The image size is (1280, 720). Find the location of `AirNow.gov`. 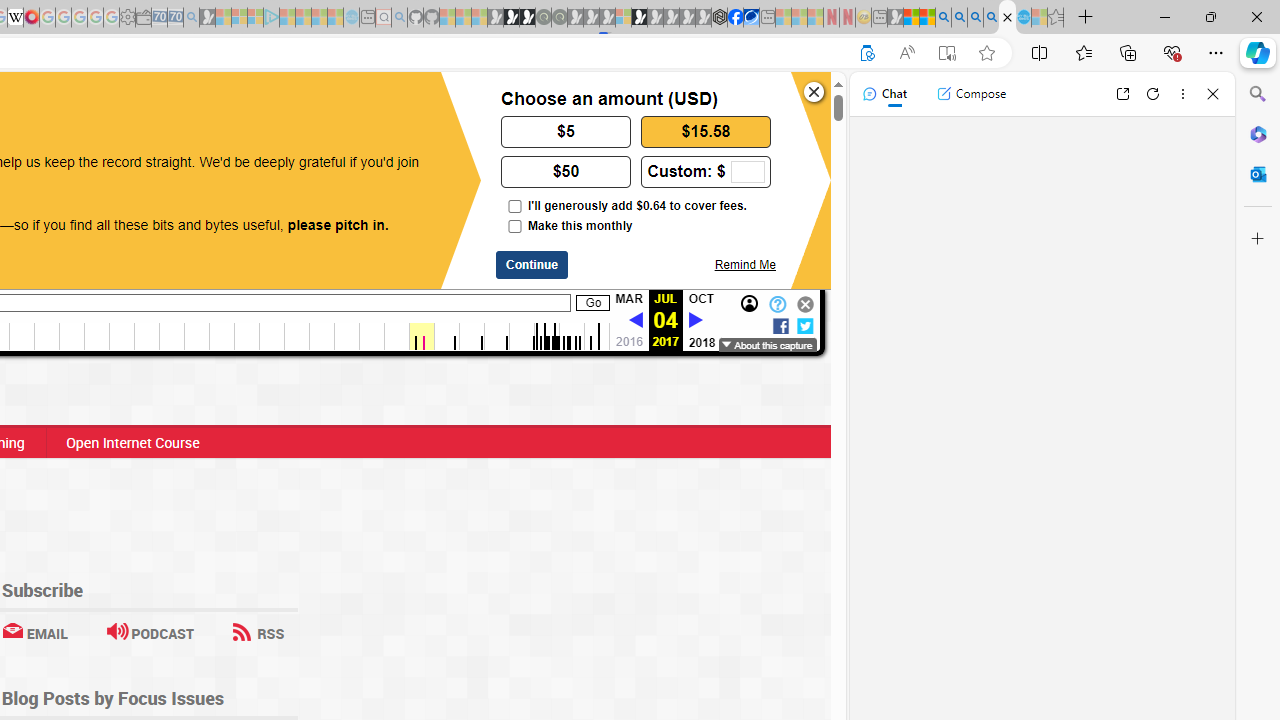

AirNow.gov is located at coordinates (751, 18).